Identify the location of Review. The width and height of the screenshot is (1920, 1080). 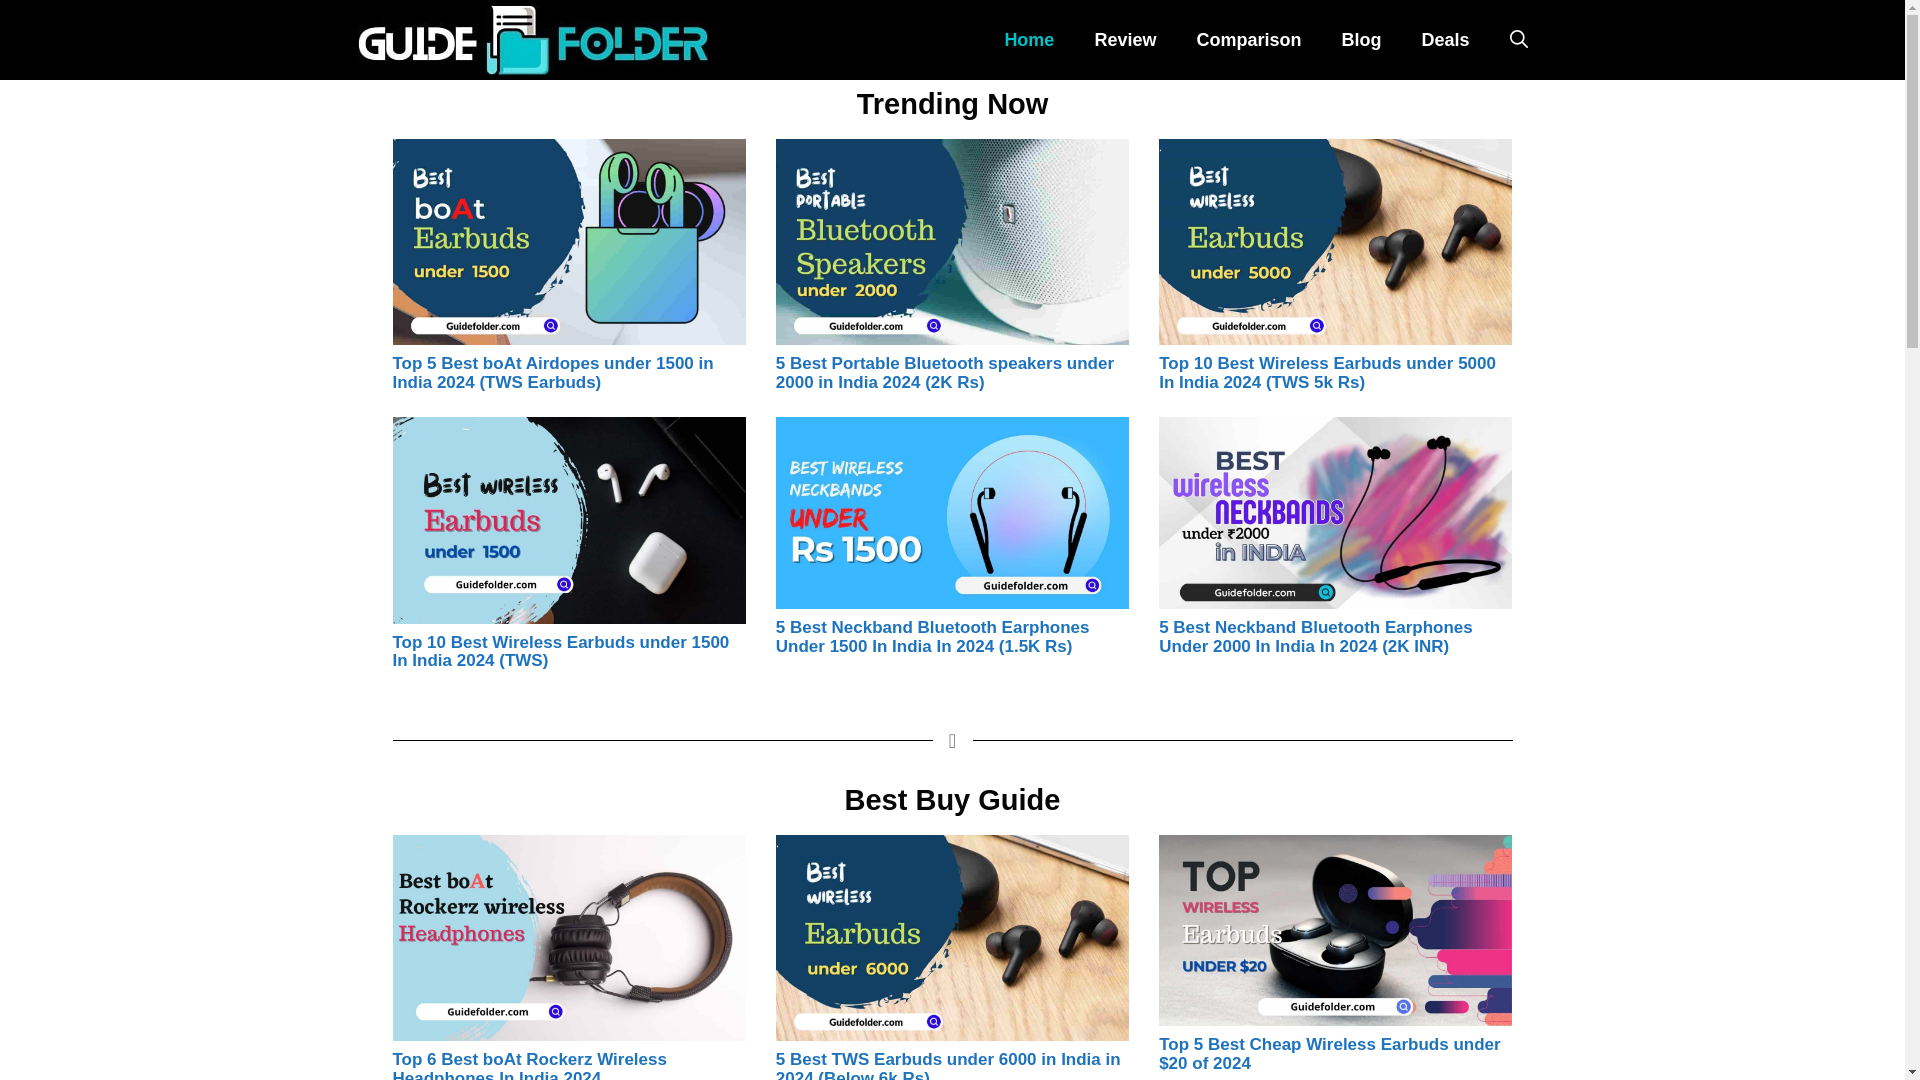
(1124, 40).